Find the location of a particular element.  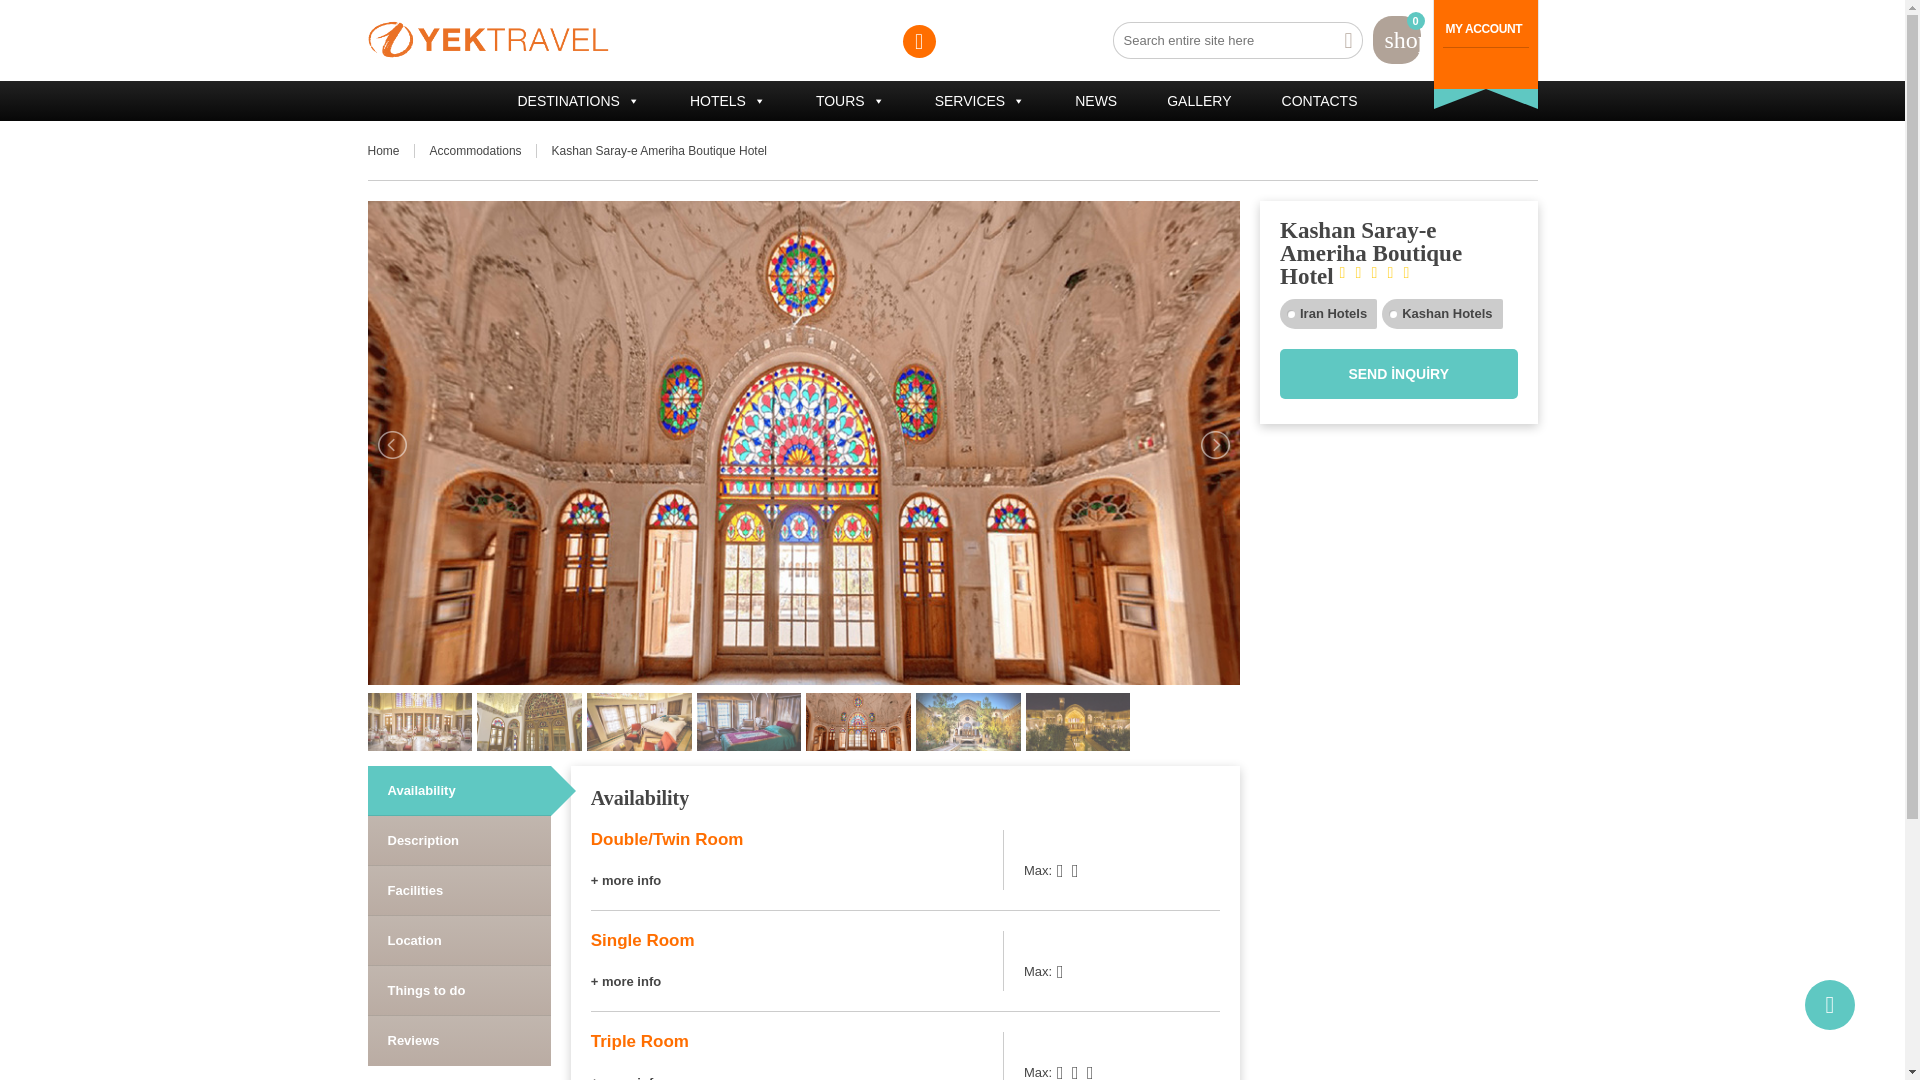

Home is located at coordinates (391, 150).